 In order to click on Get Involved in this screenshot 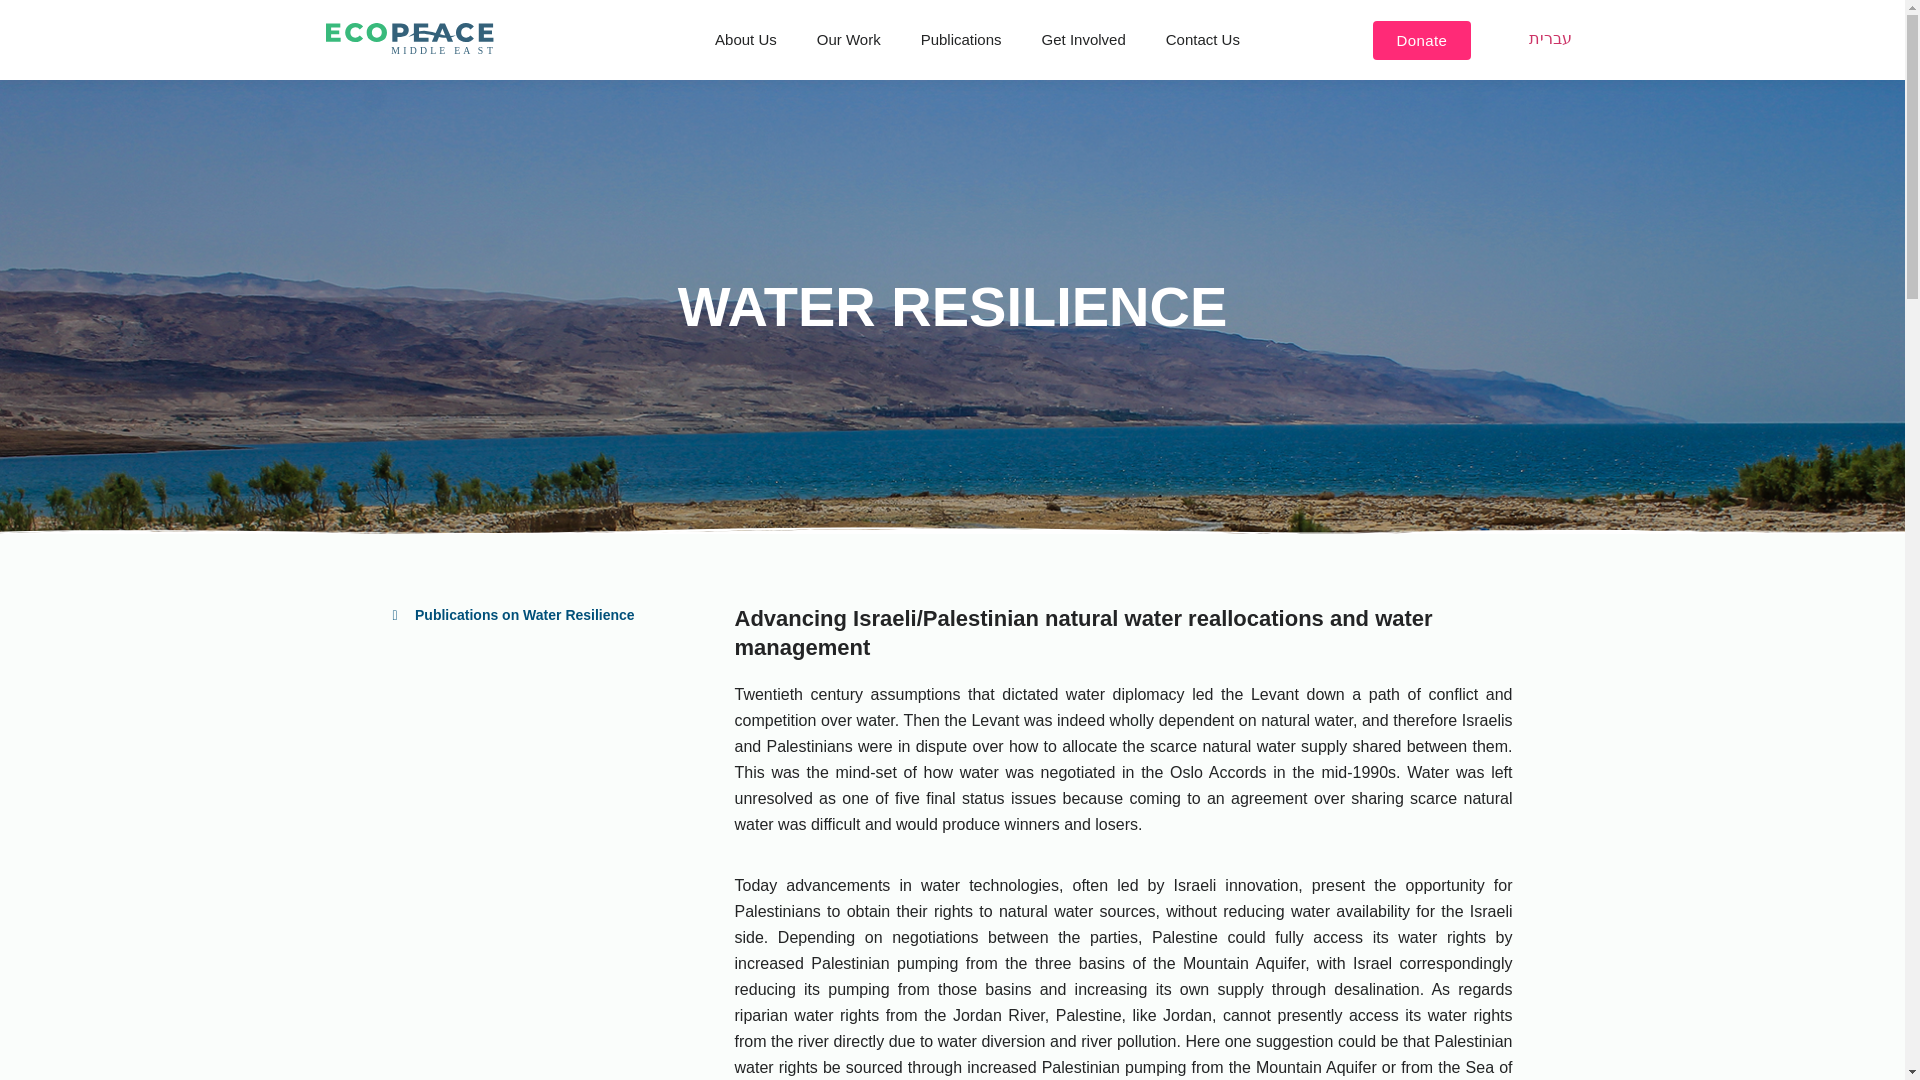, I will do `click(1084, 40)`.